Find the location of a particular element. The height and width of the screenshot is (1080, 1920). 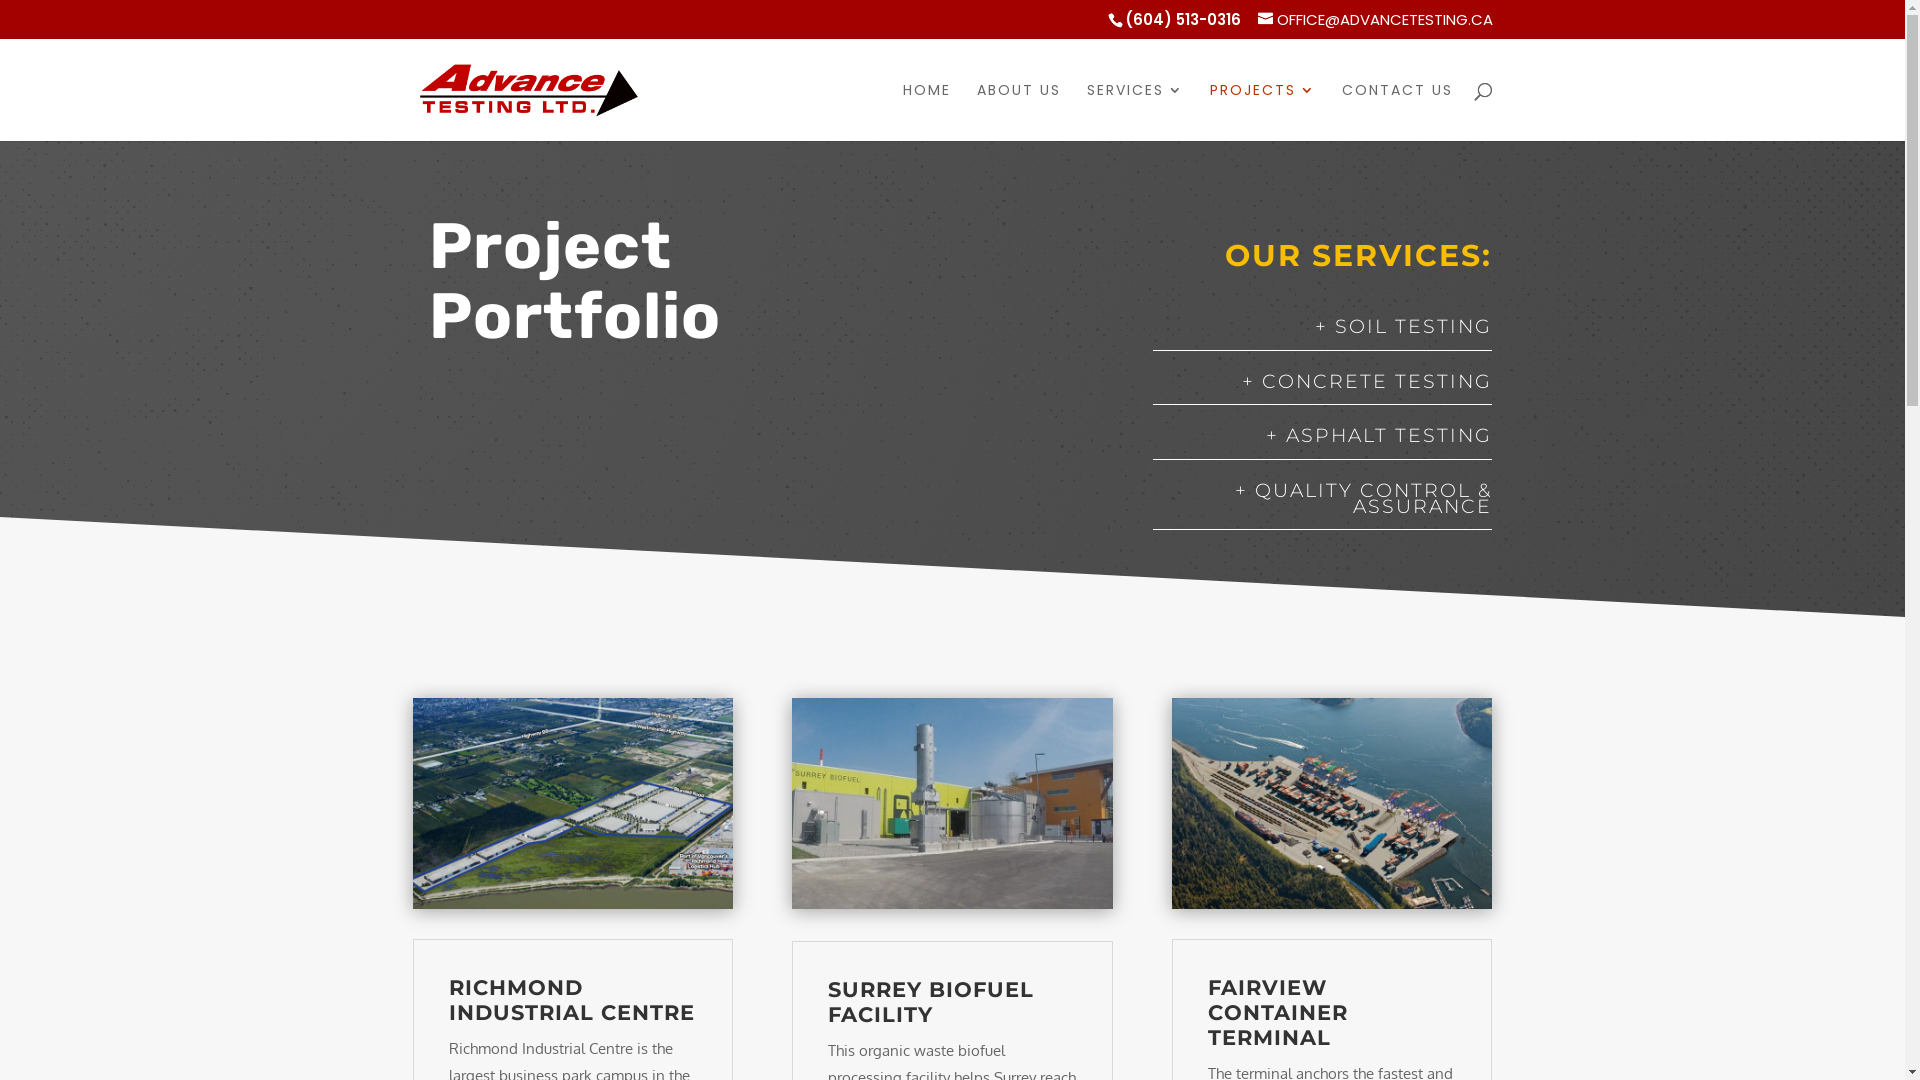

SERVICES is located at coordinates (1134, 111).